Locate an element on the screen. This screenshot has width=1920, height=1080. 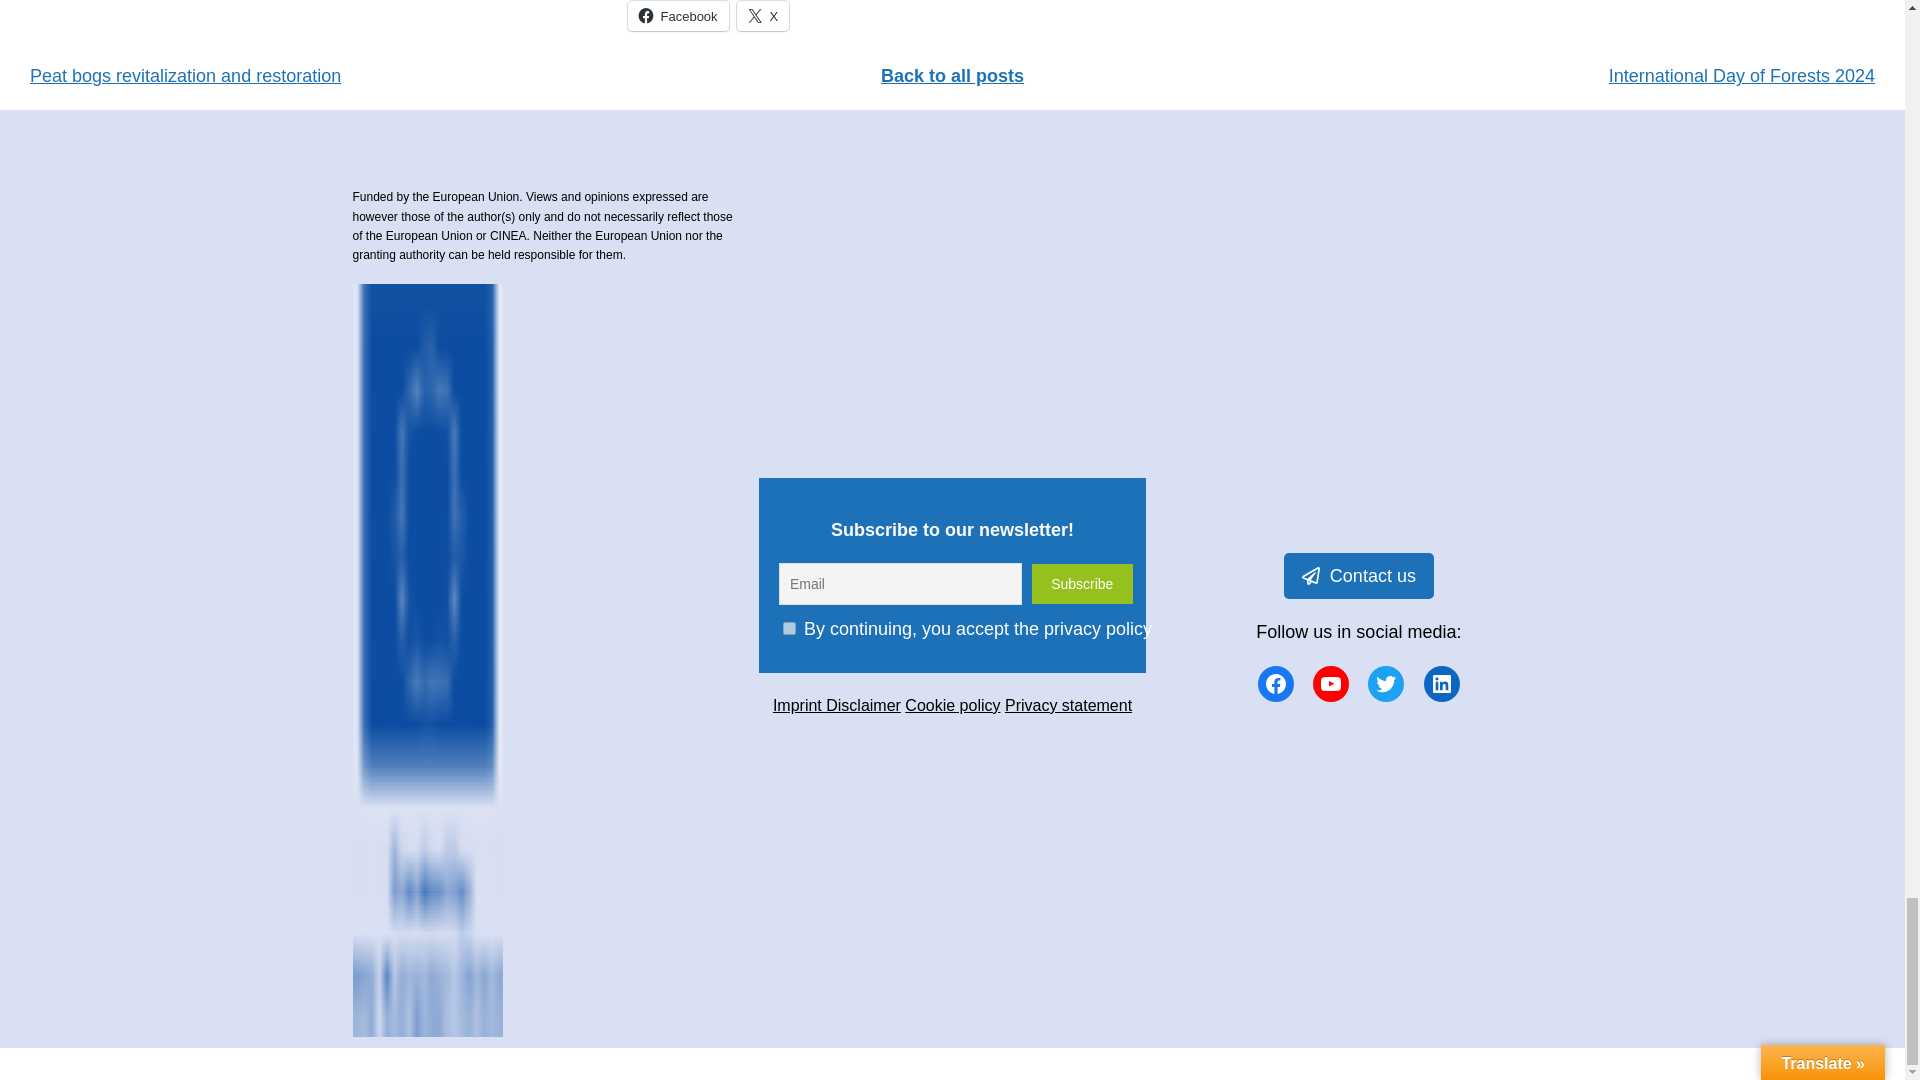
Facebook is located at coordinates (1276, 684).